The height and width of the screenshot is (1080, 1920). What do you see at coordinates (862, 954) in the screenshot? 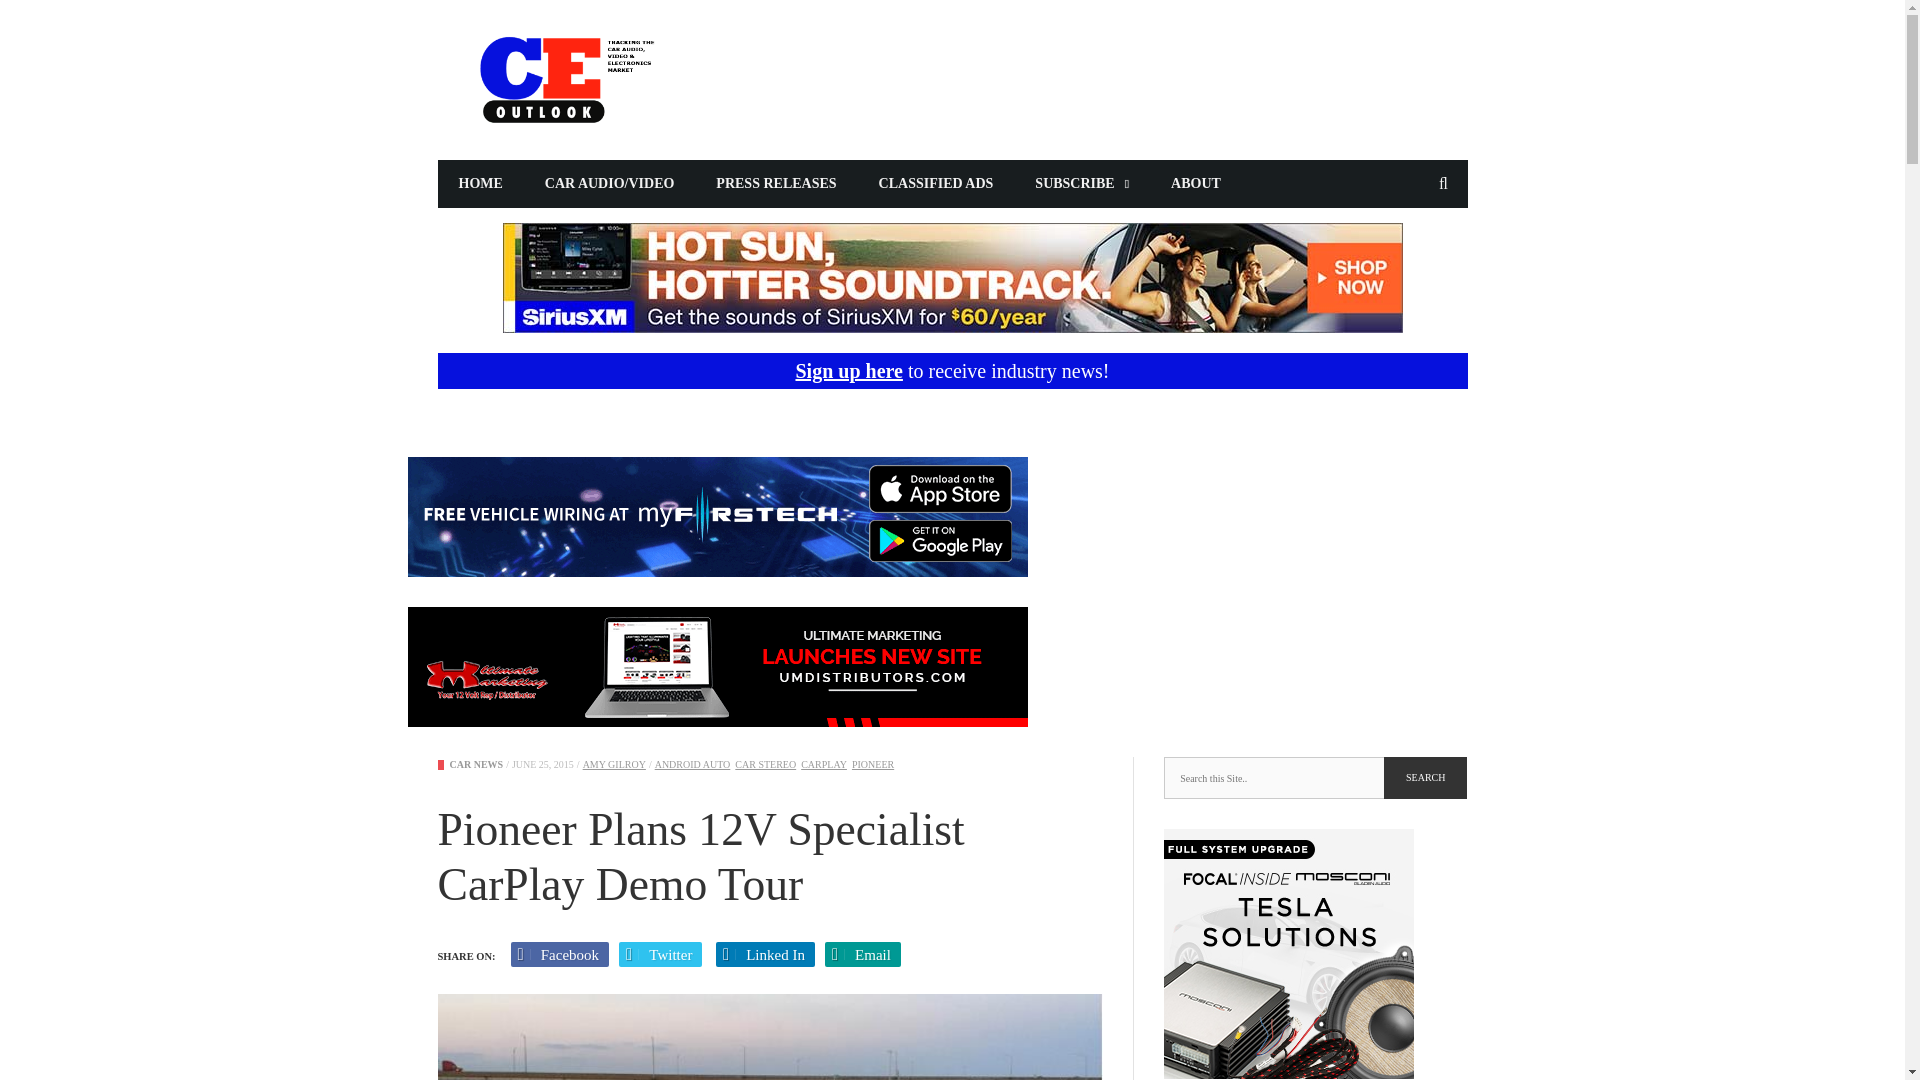
I see `Email` at bounding box center [862, 954].